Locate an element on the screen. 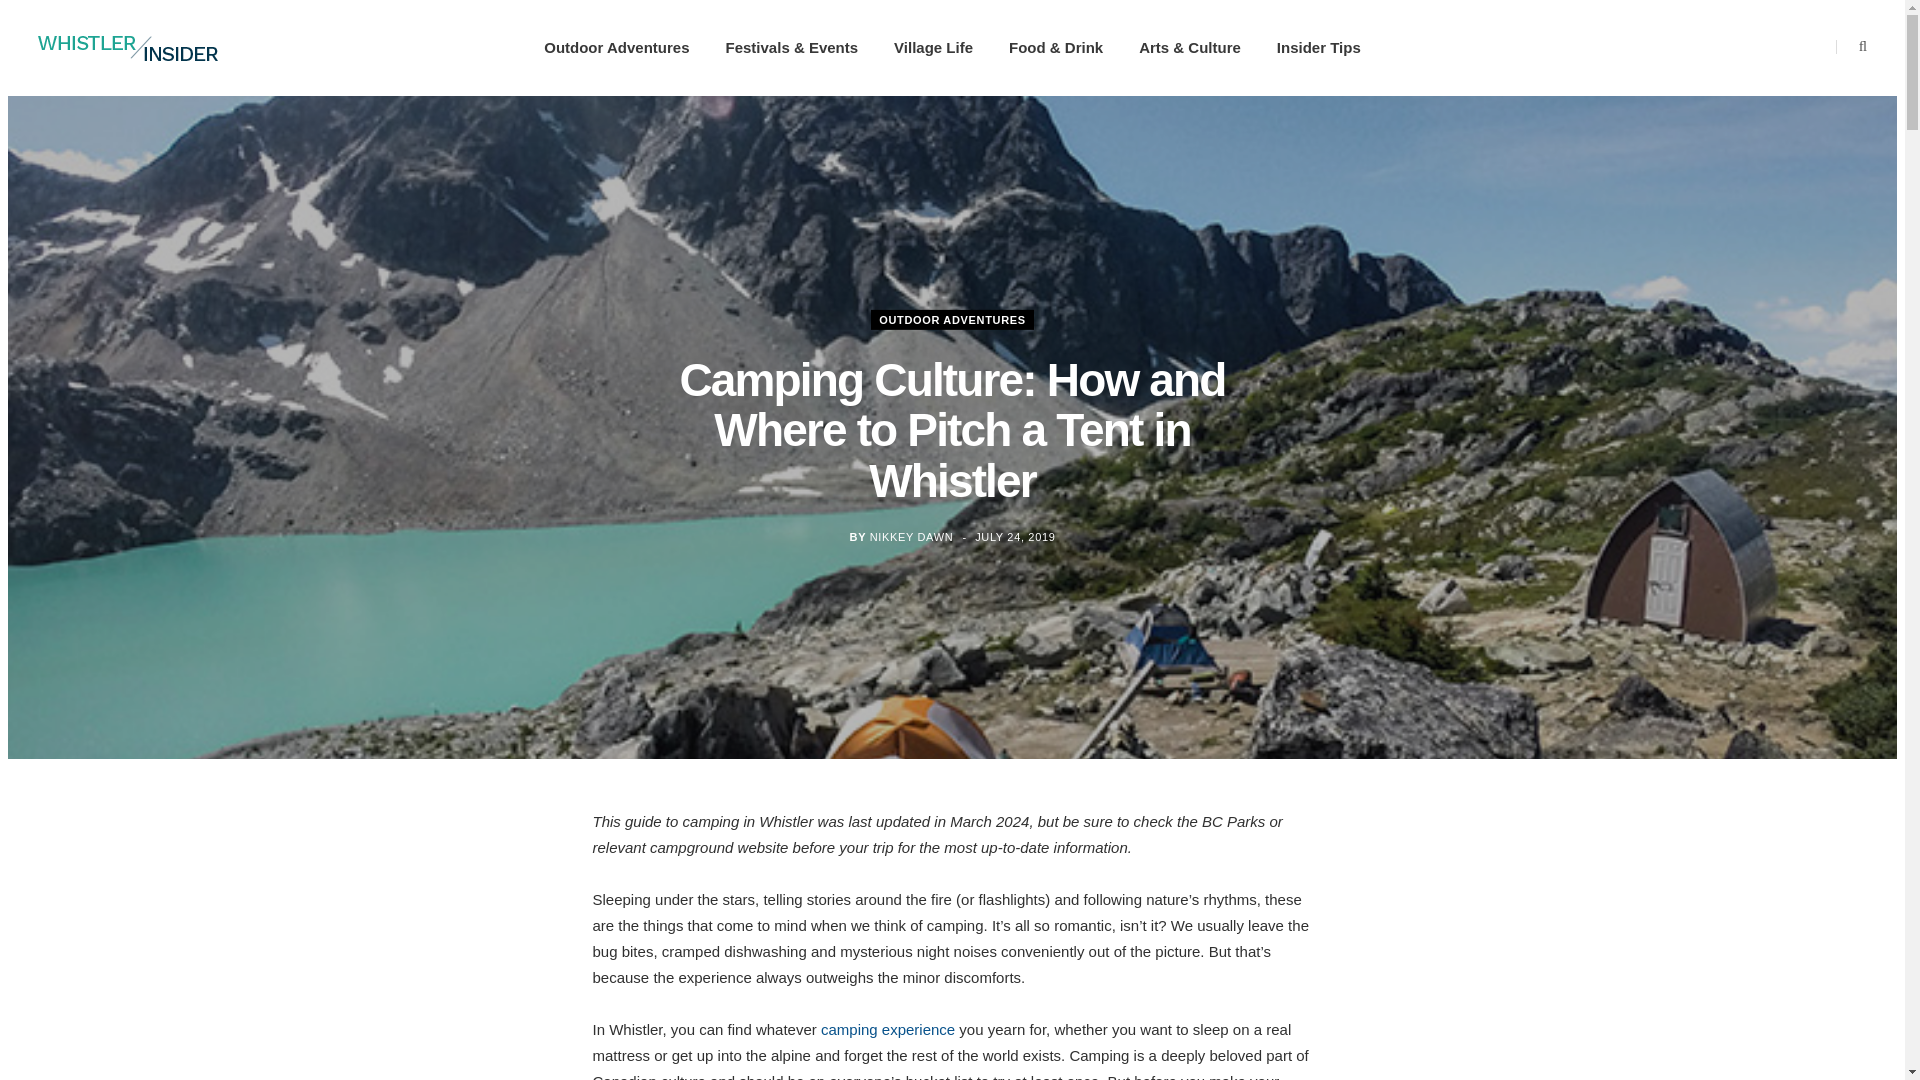 The height and width of the screenshot is (1080, 1920). Village Life is located at coordinates (932, 48).